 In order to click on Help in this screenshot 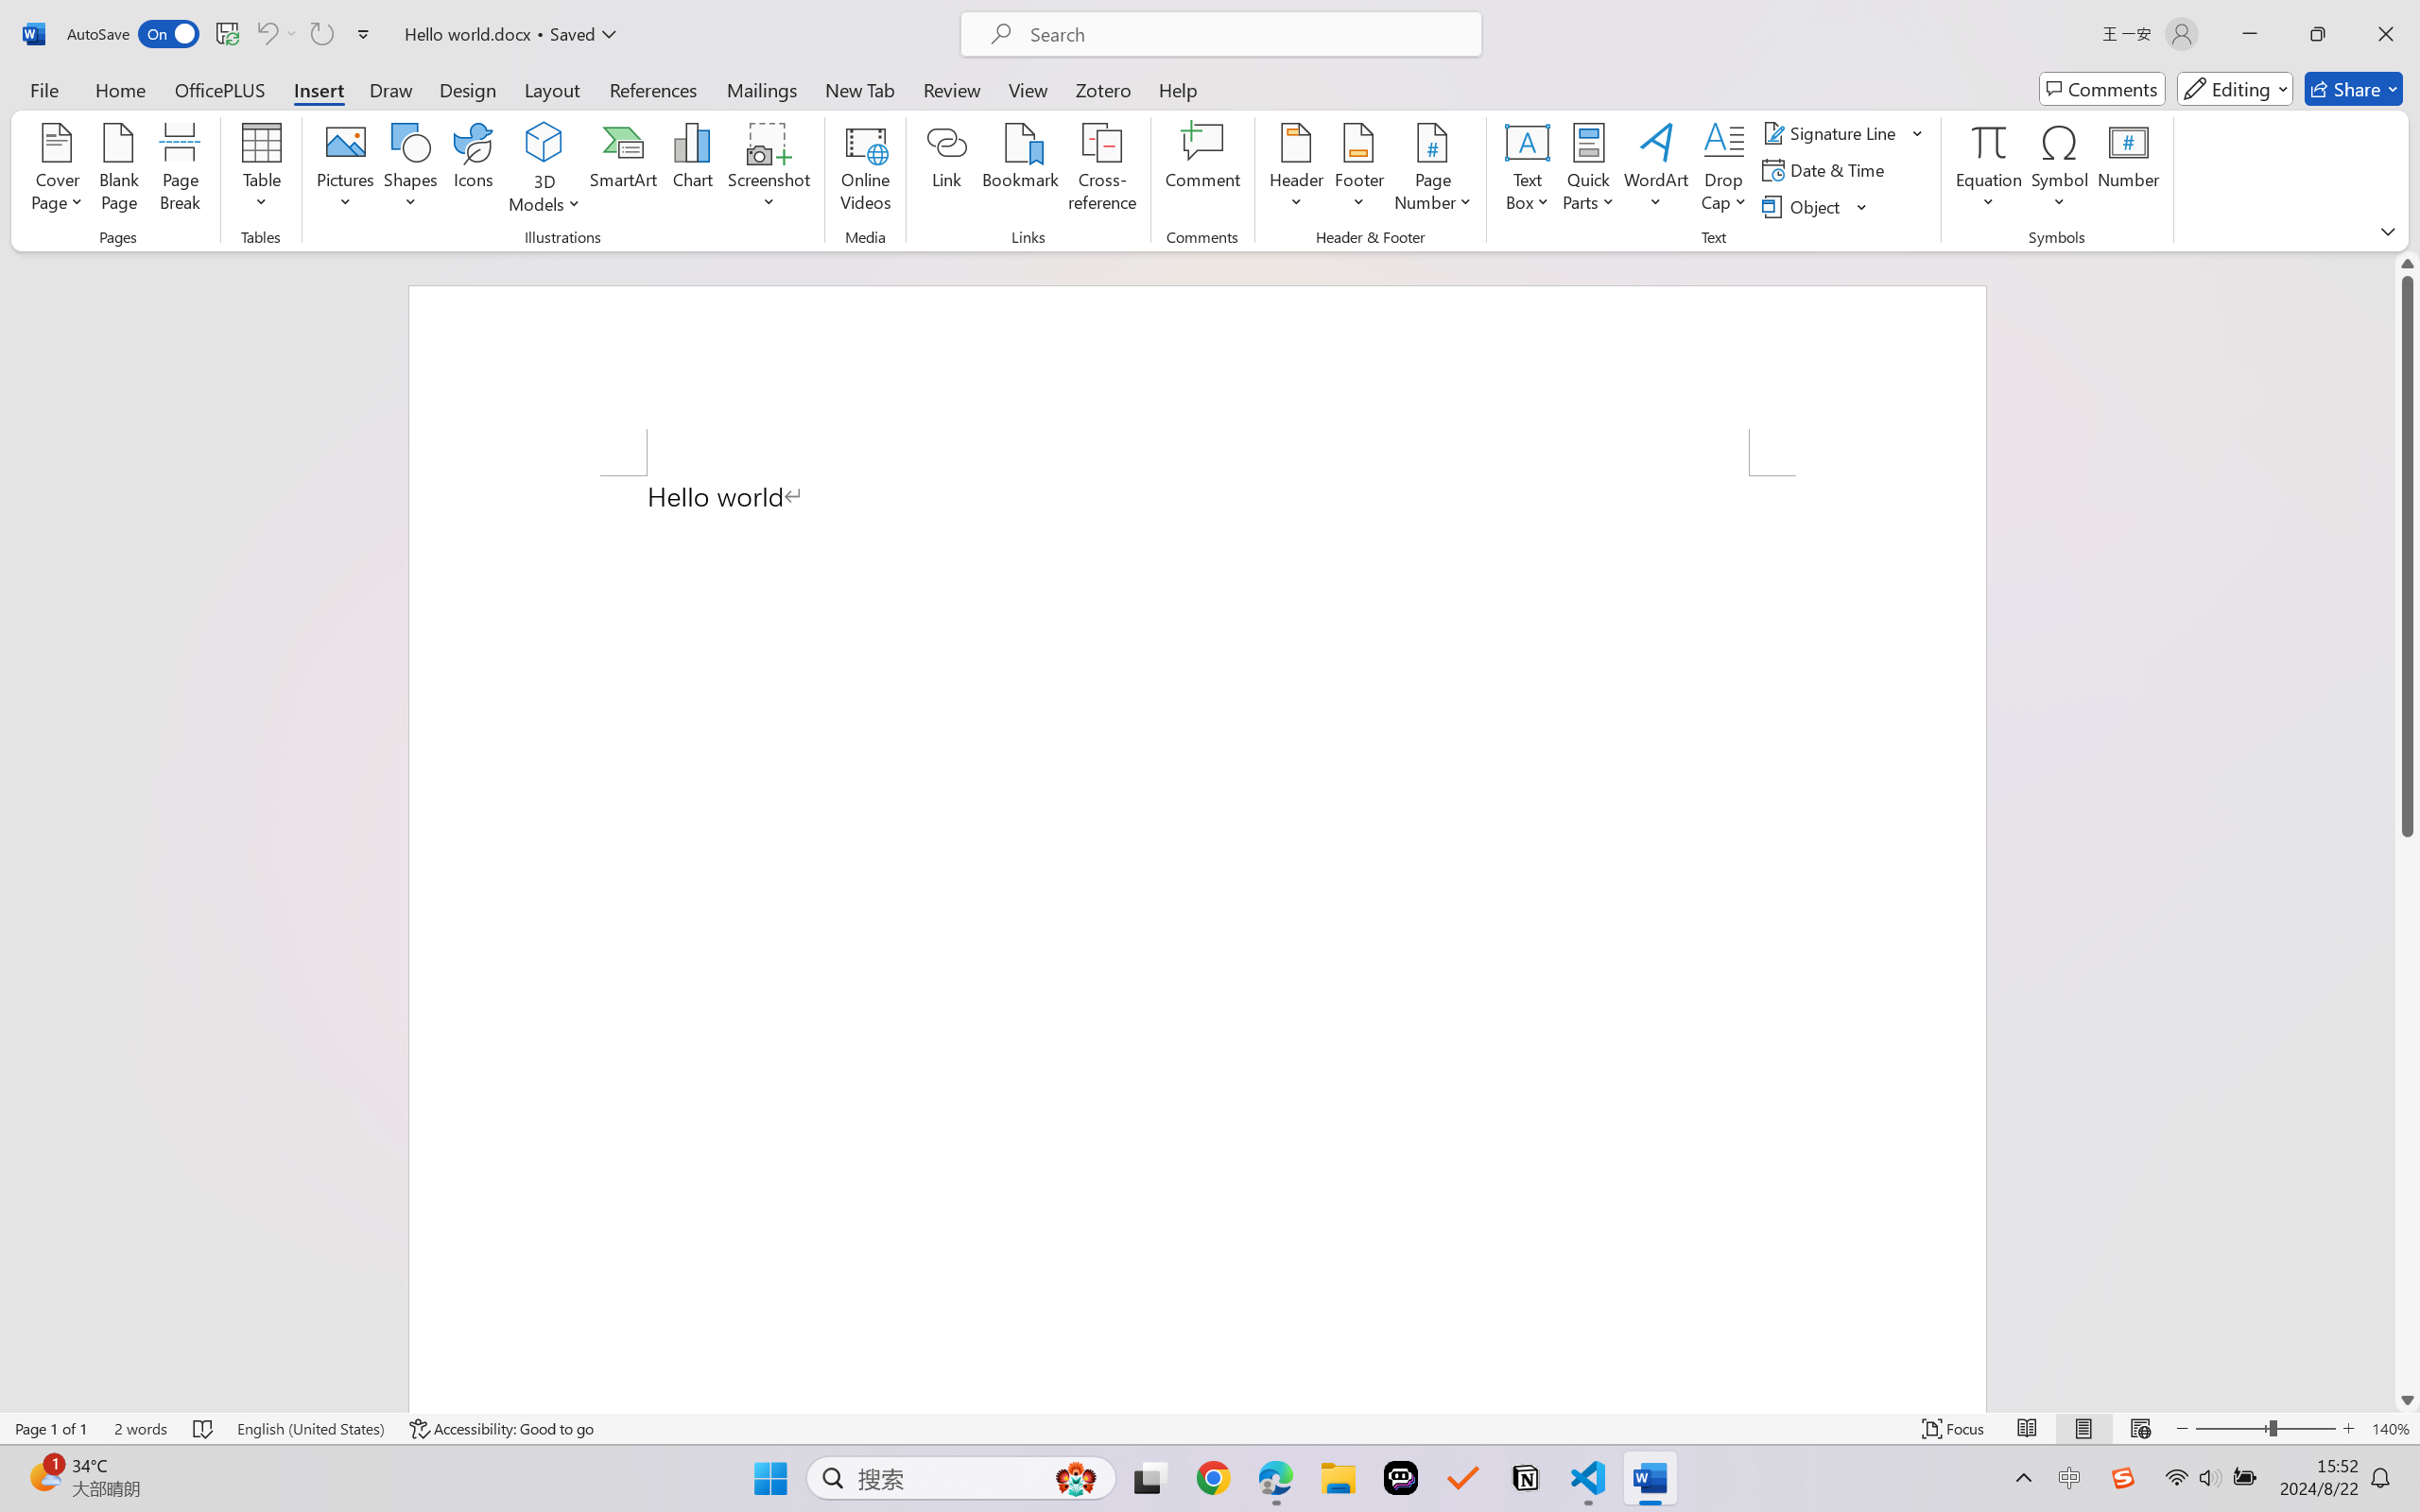, I will do `click(1177, 89)`.